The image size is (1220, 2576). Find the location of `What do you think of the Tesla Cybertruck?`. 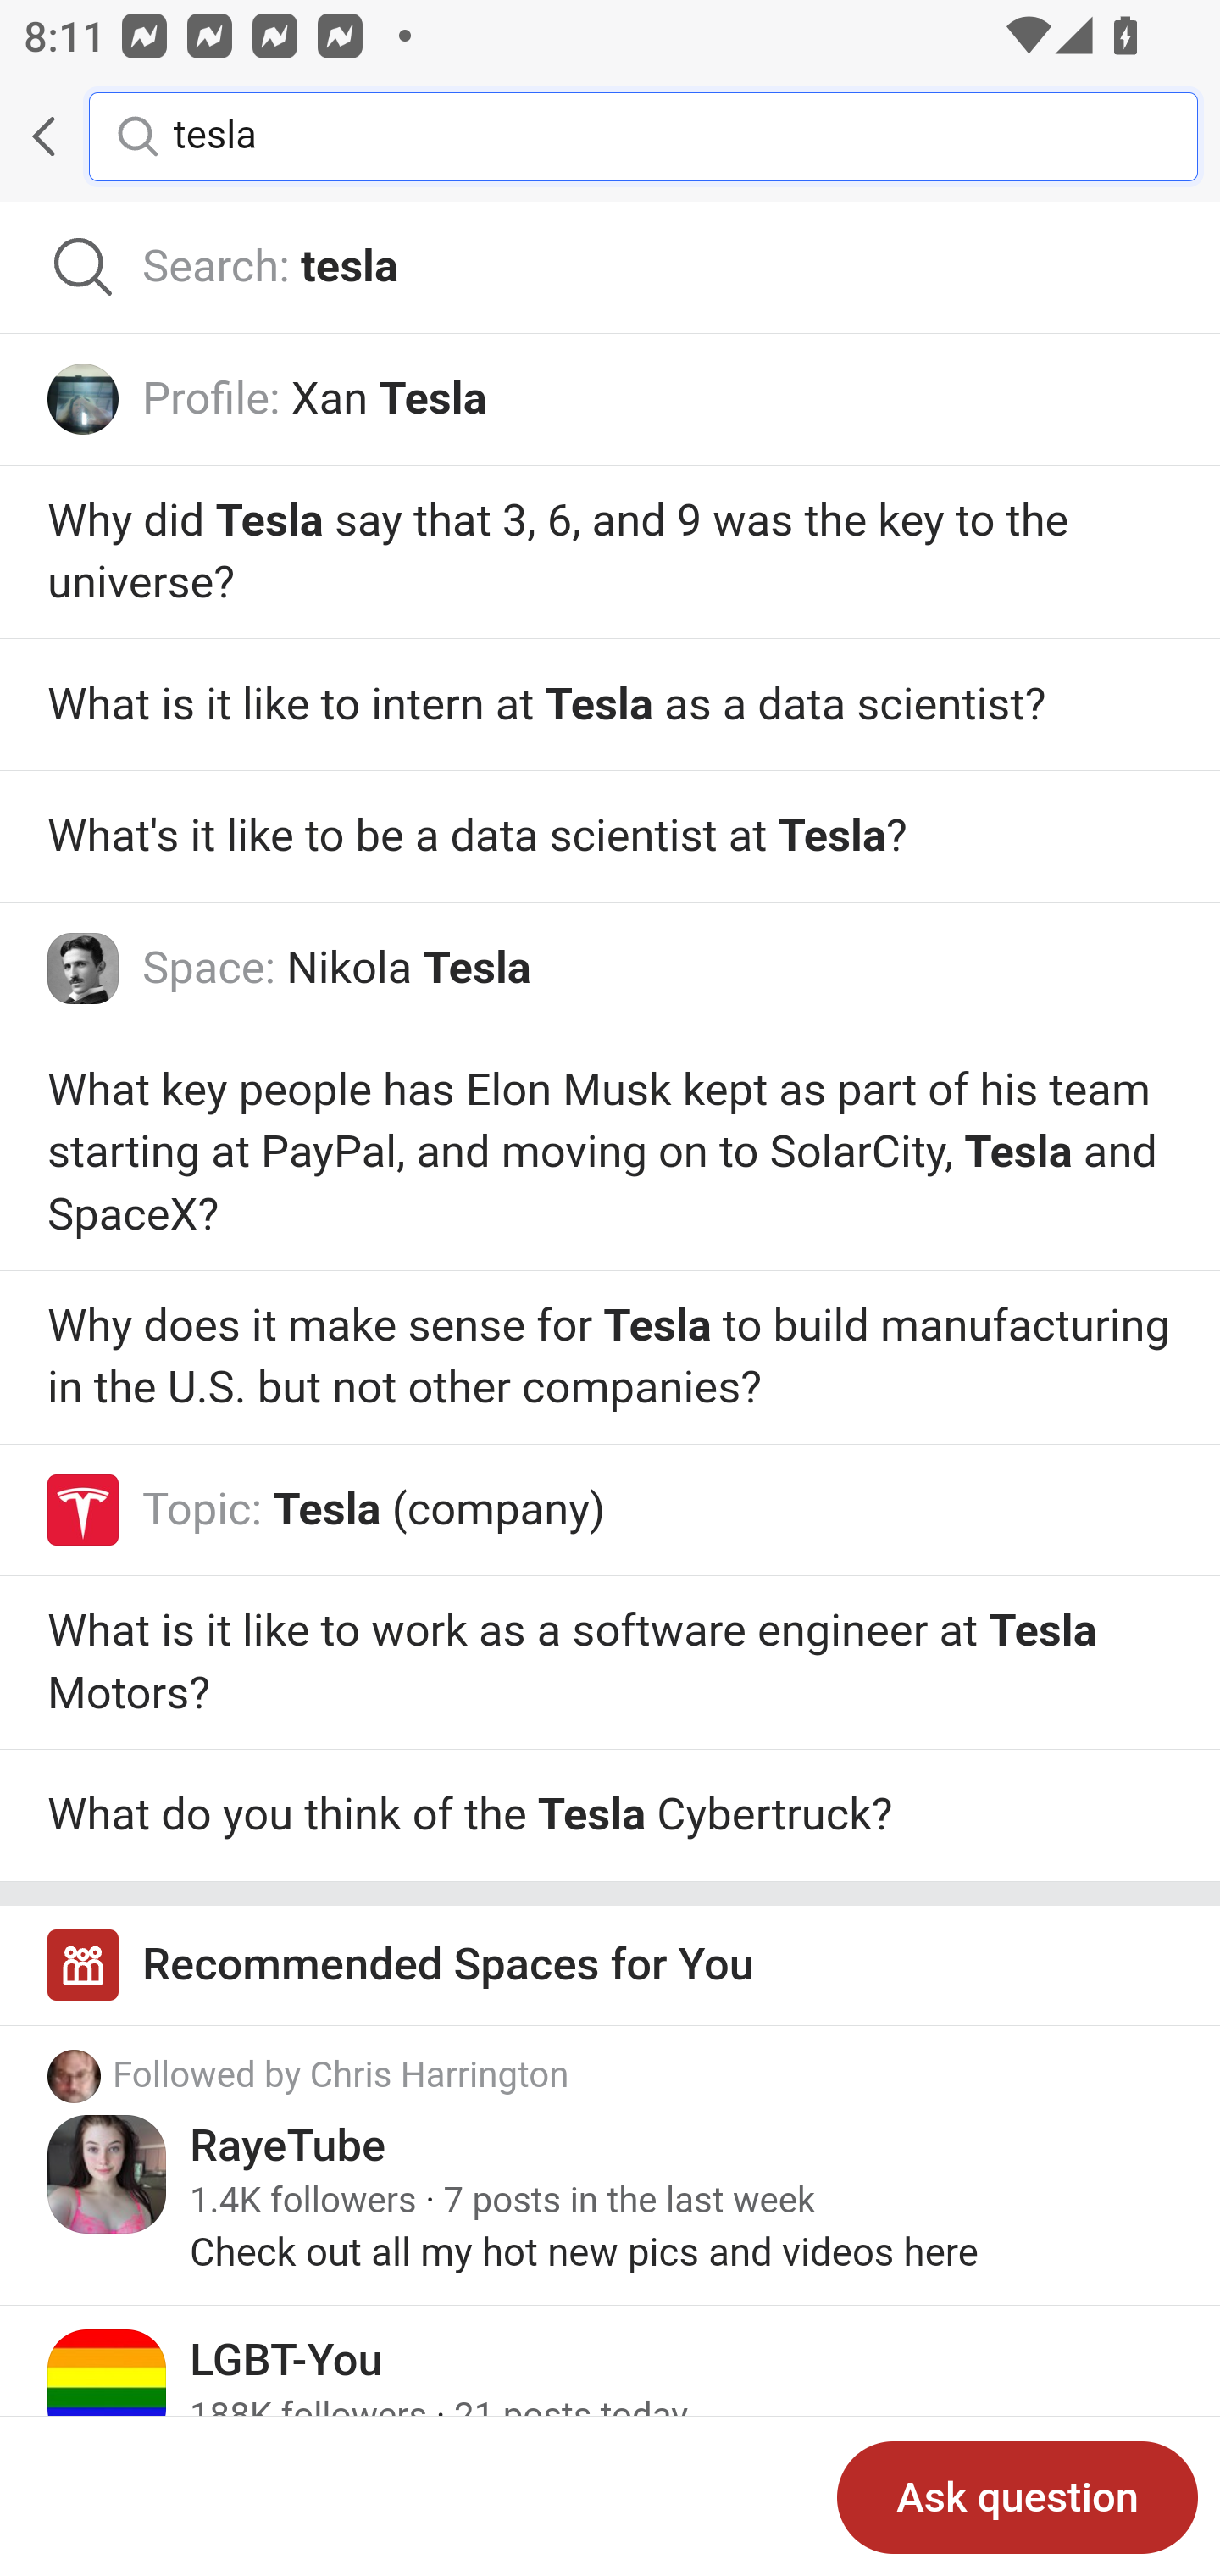

What do you think of the Tesla Cybertruck? is located at coordinates (610, 1816).